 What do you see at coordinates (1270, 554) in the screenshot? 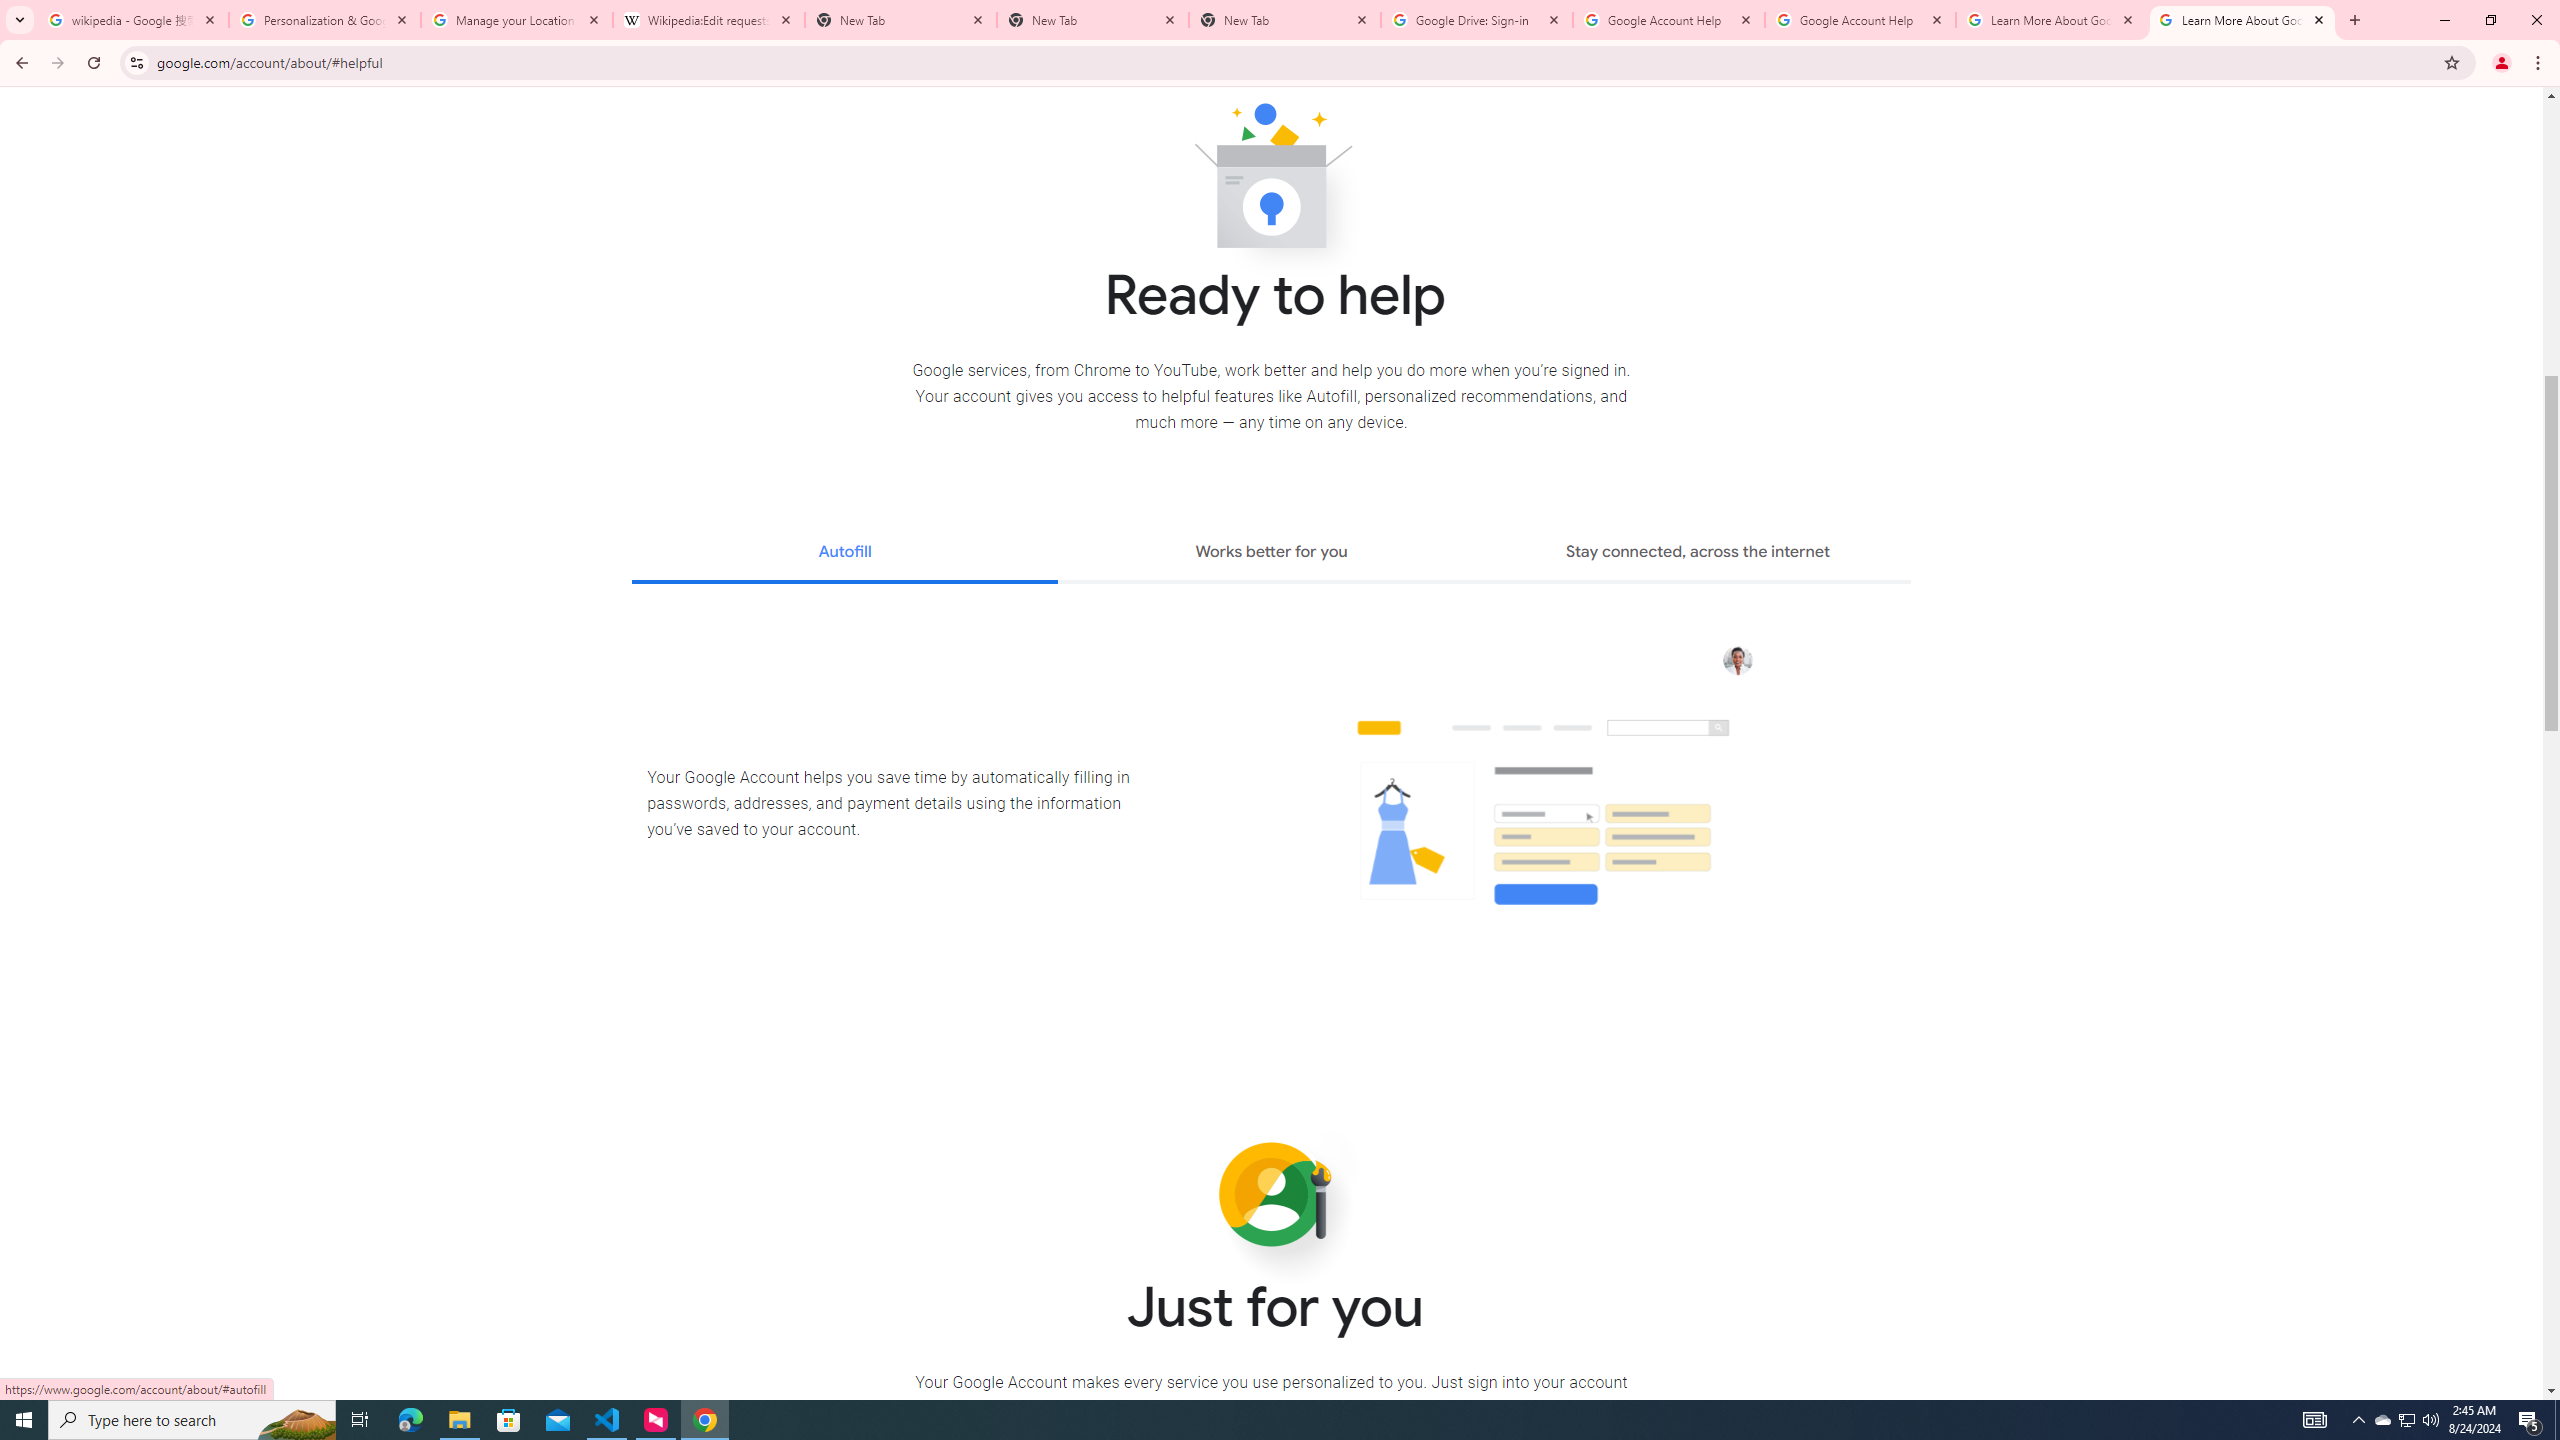
I see `Works better for you` at bounding box center [1270, 554].